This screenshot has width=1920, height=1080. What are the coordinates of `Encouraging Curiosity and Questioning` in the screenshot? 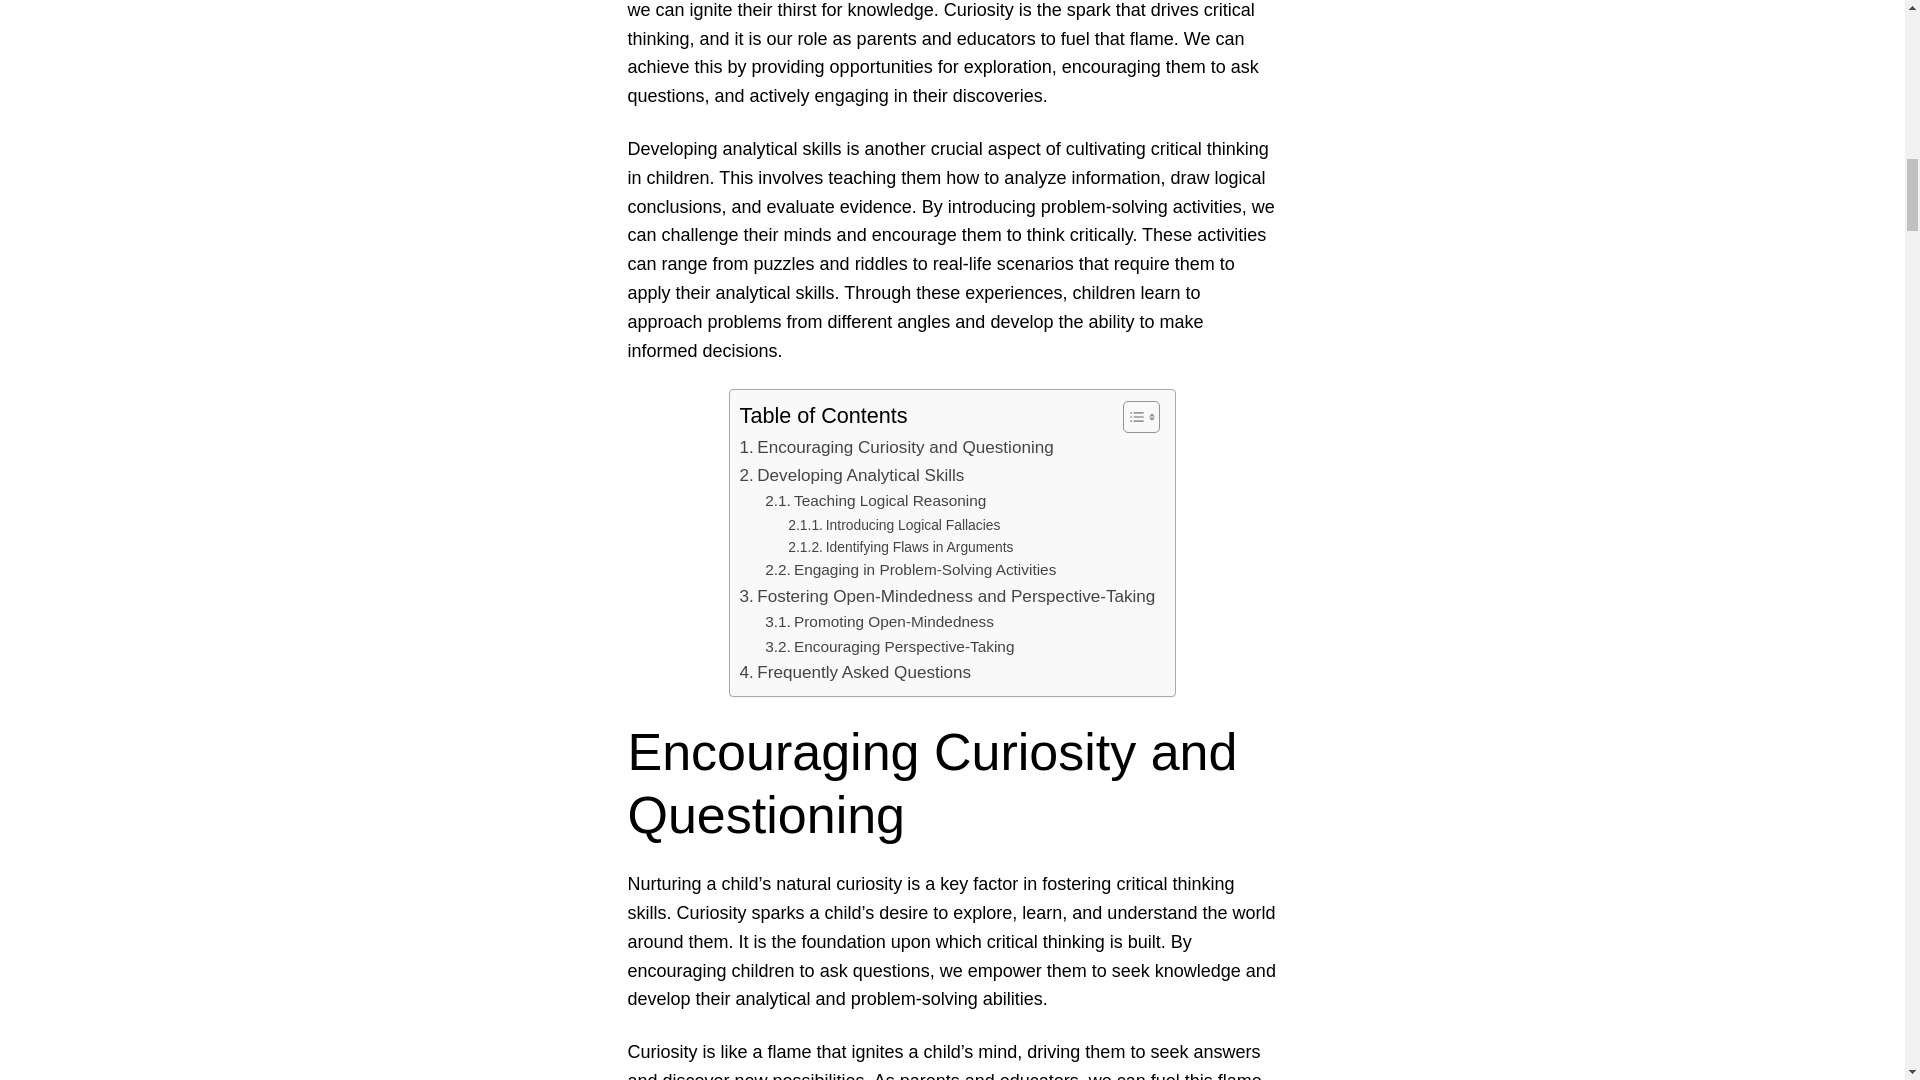 It's located at (896, 448).